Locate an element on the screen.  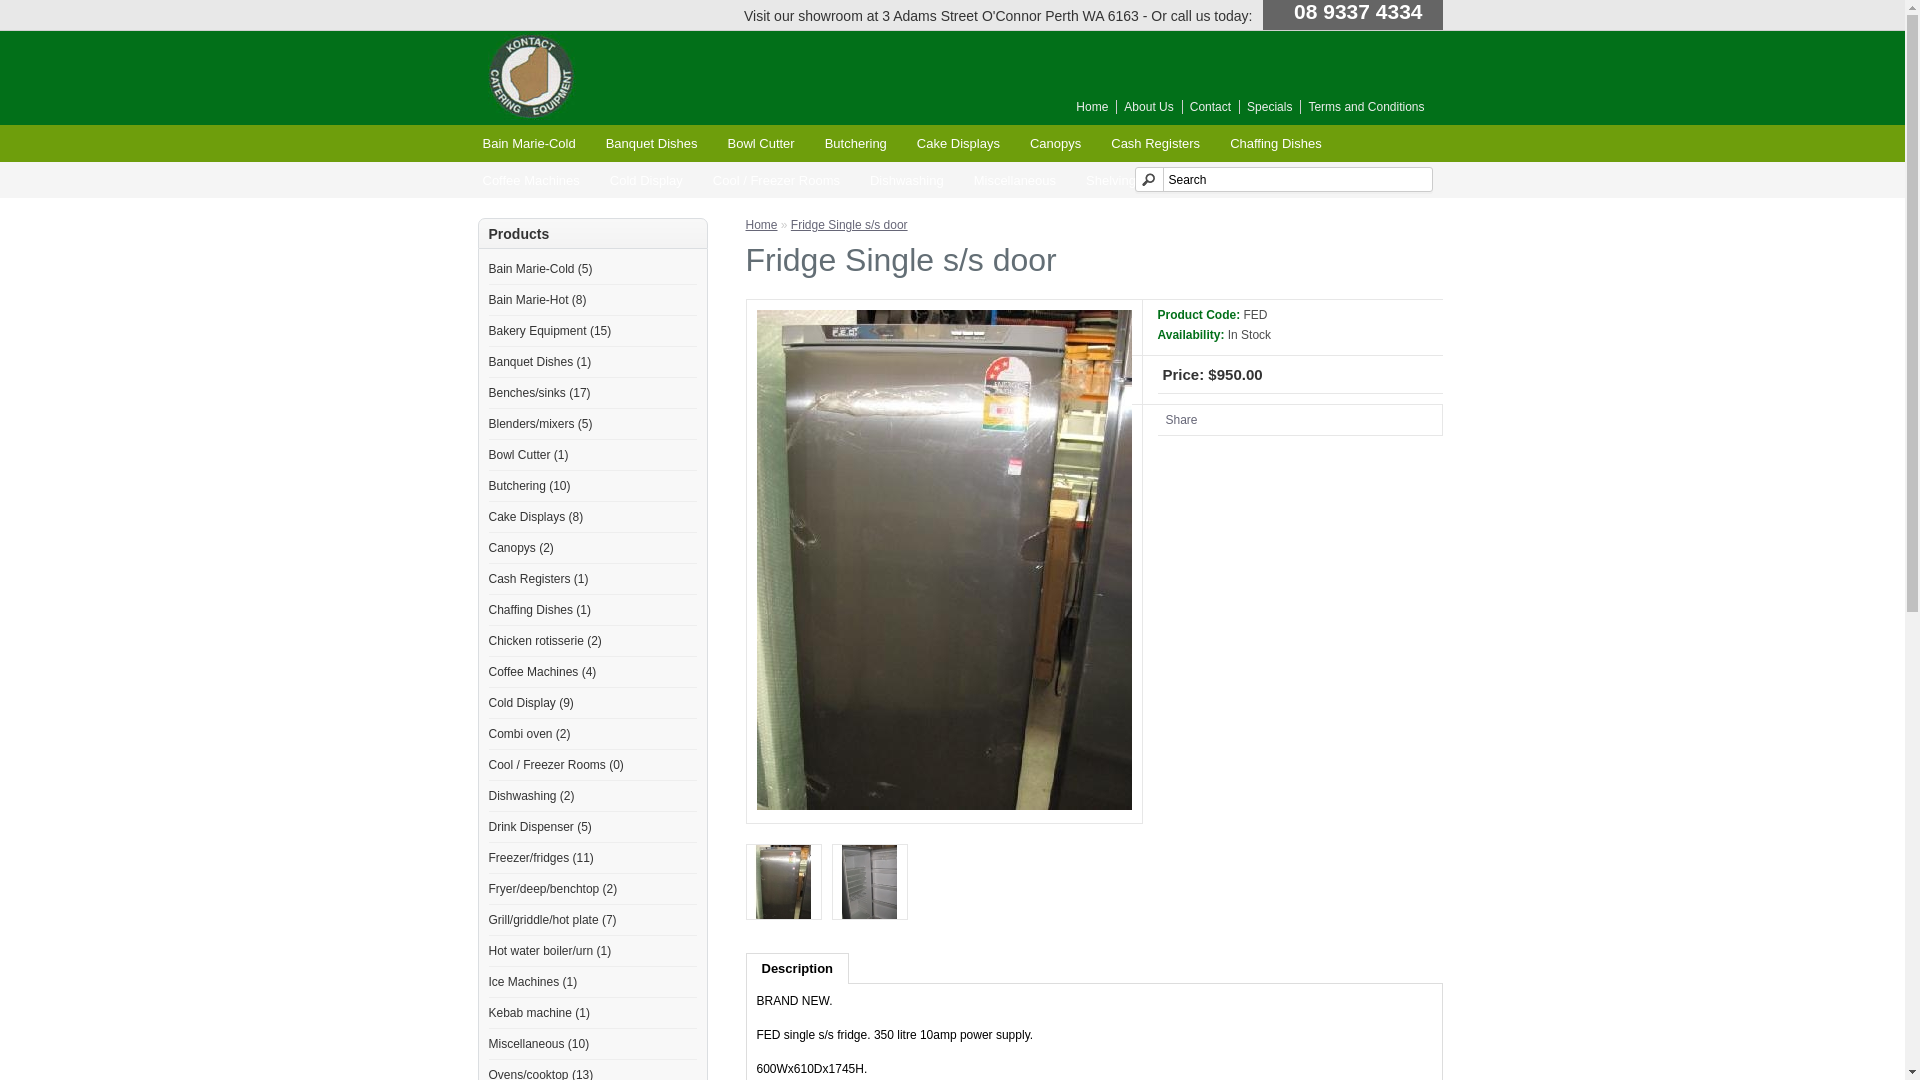
Cool / Freezer Rooms (0) is located at coordinates (556, 765).